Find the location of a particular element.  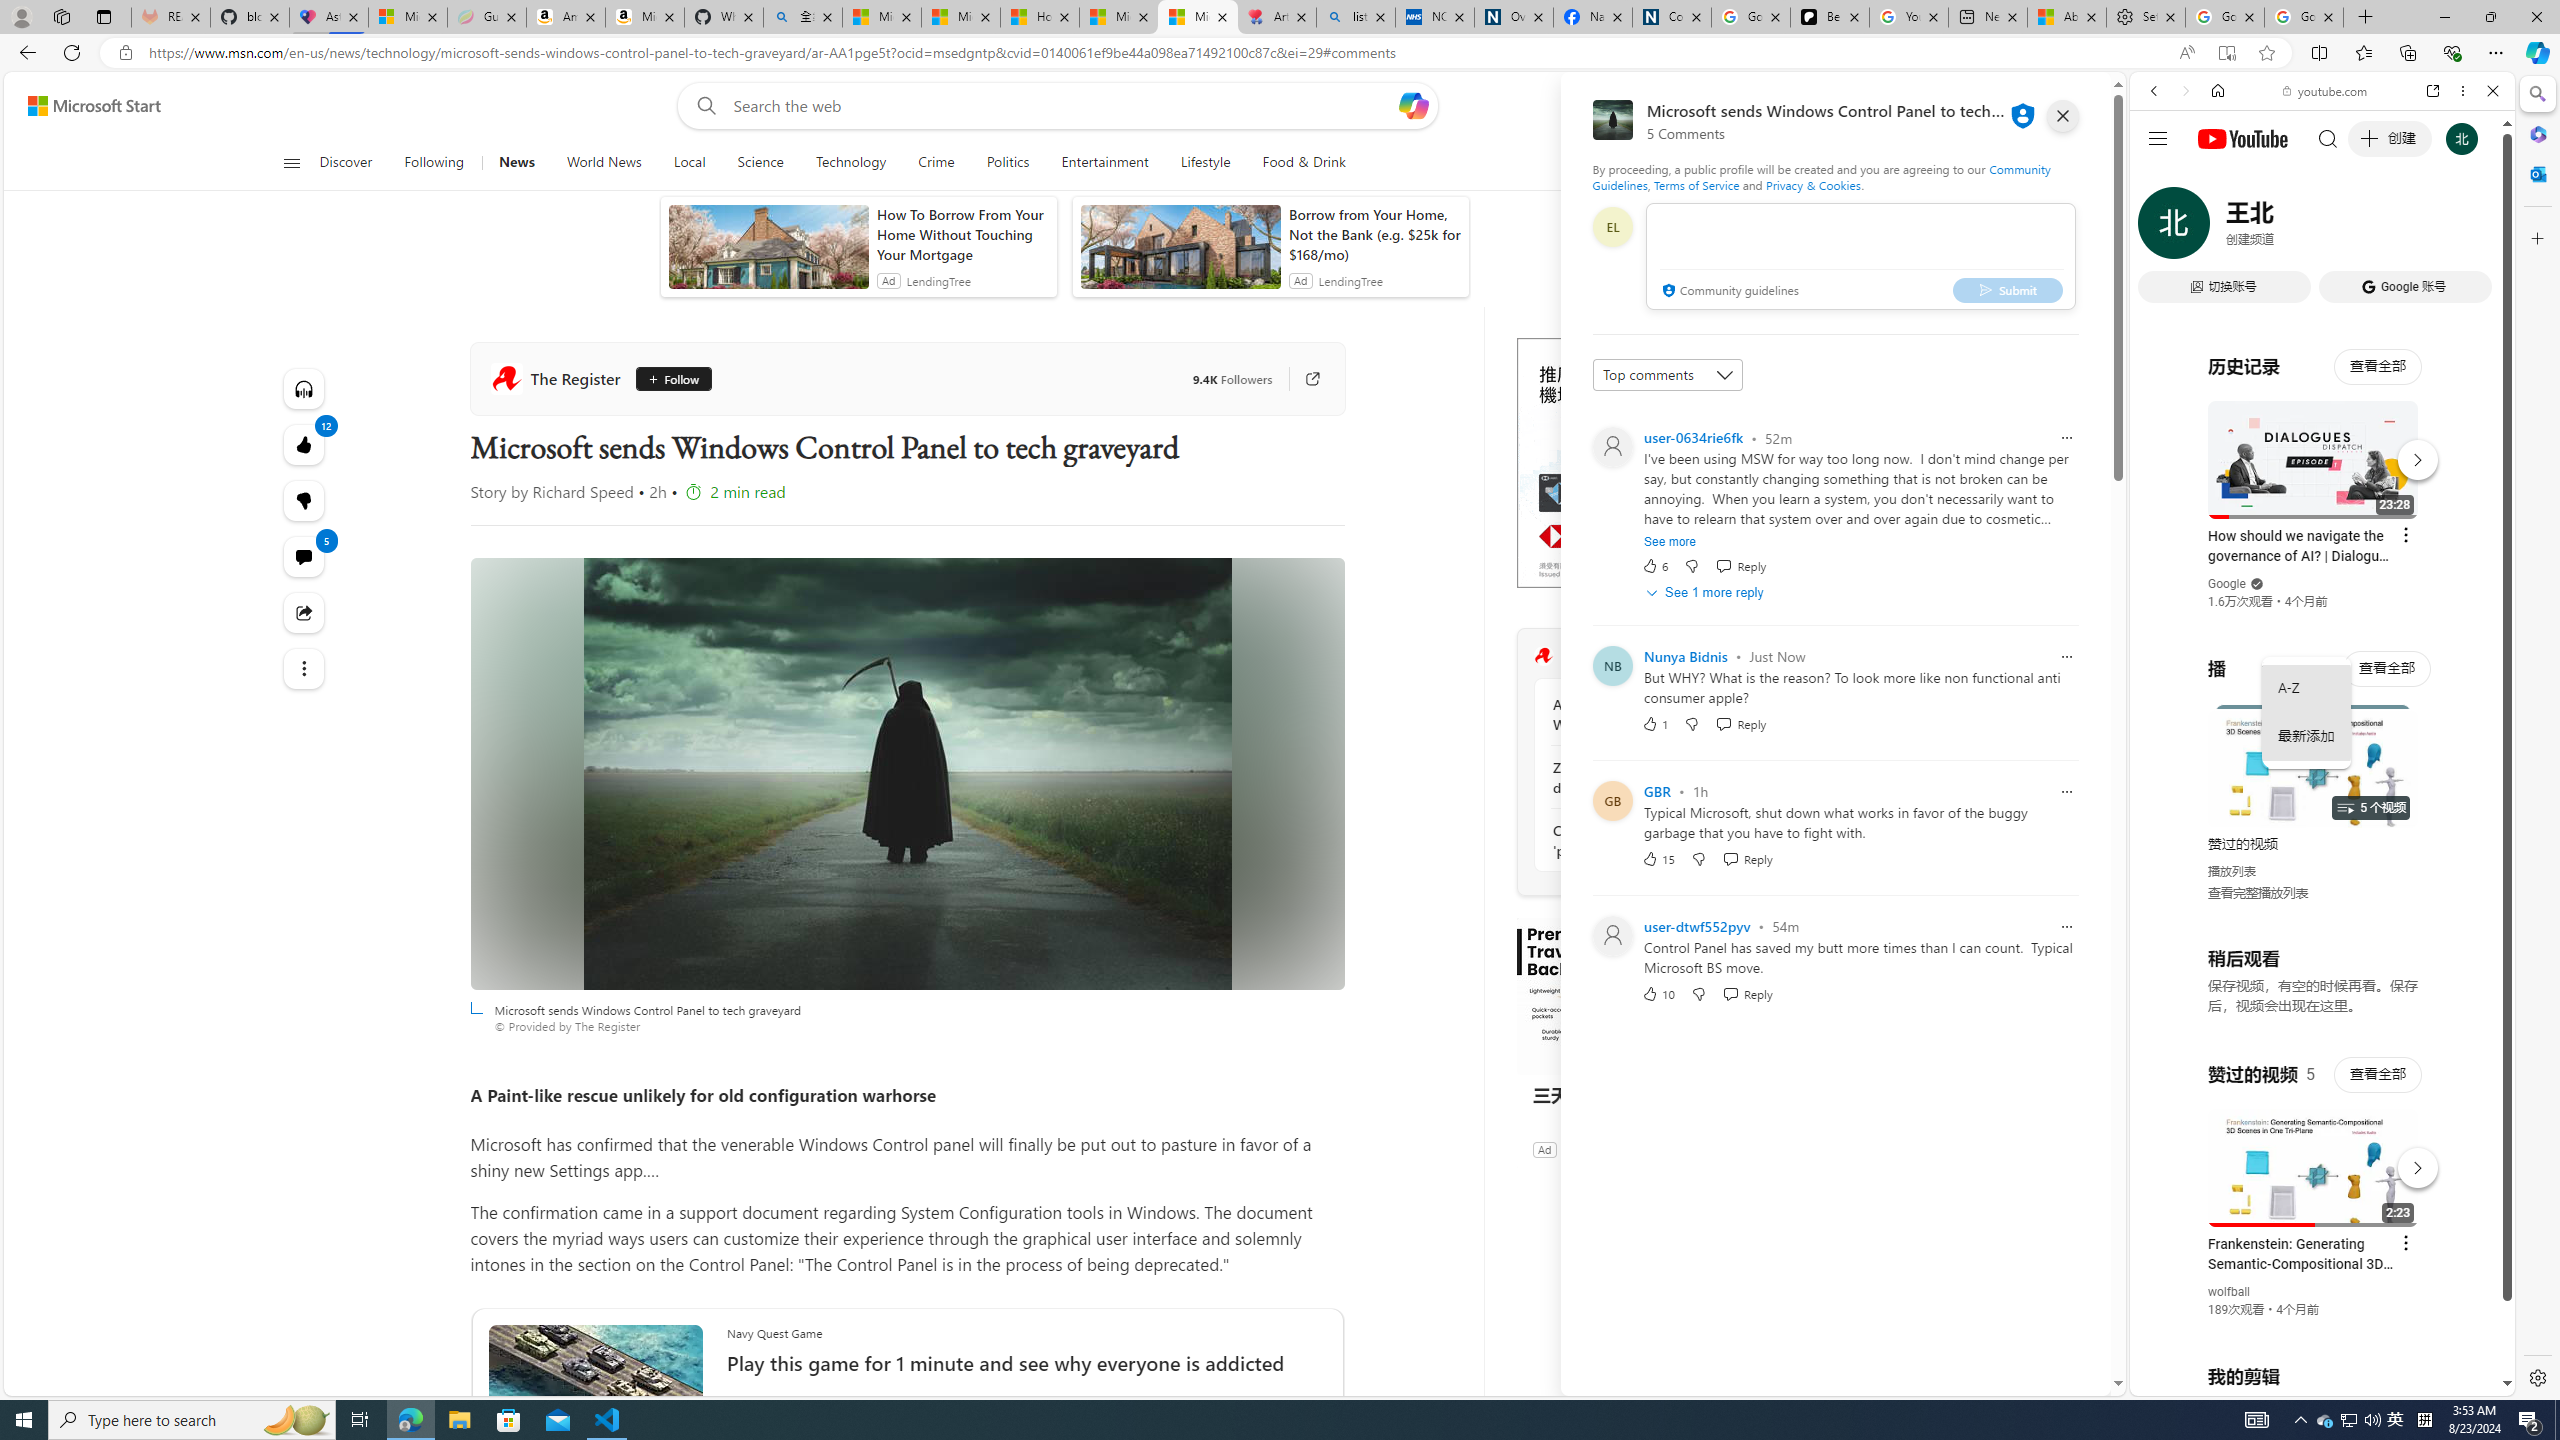

Trailer #2 [HD] is located at coordinates (2322, 592).